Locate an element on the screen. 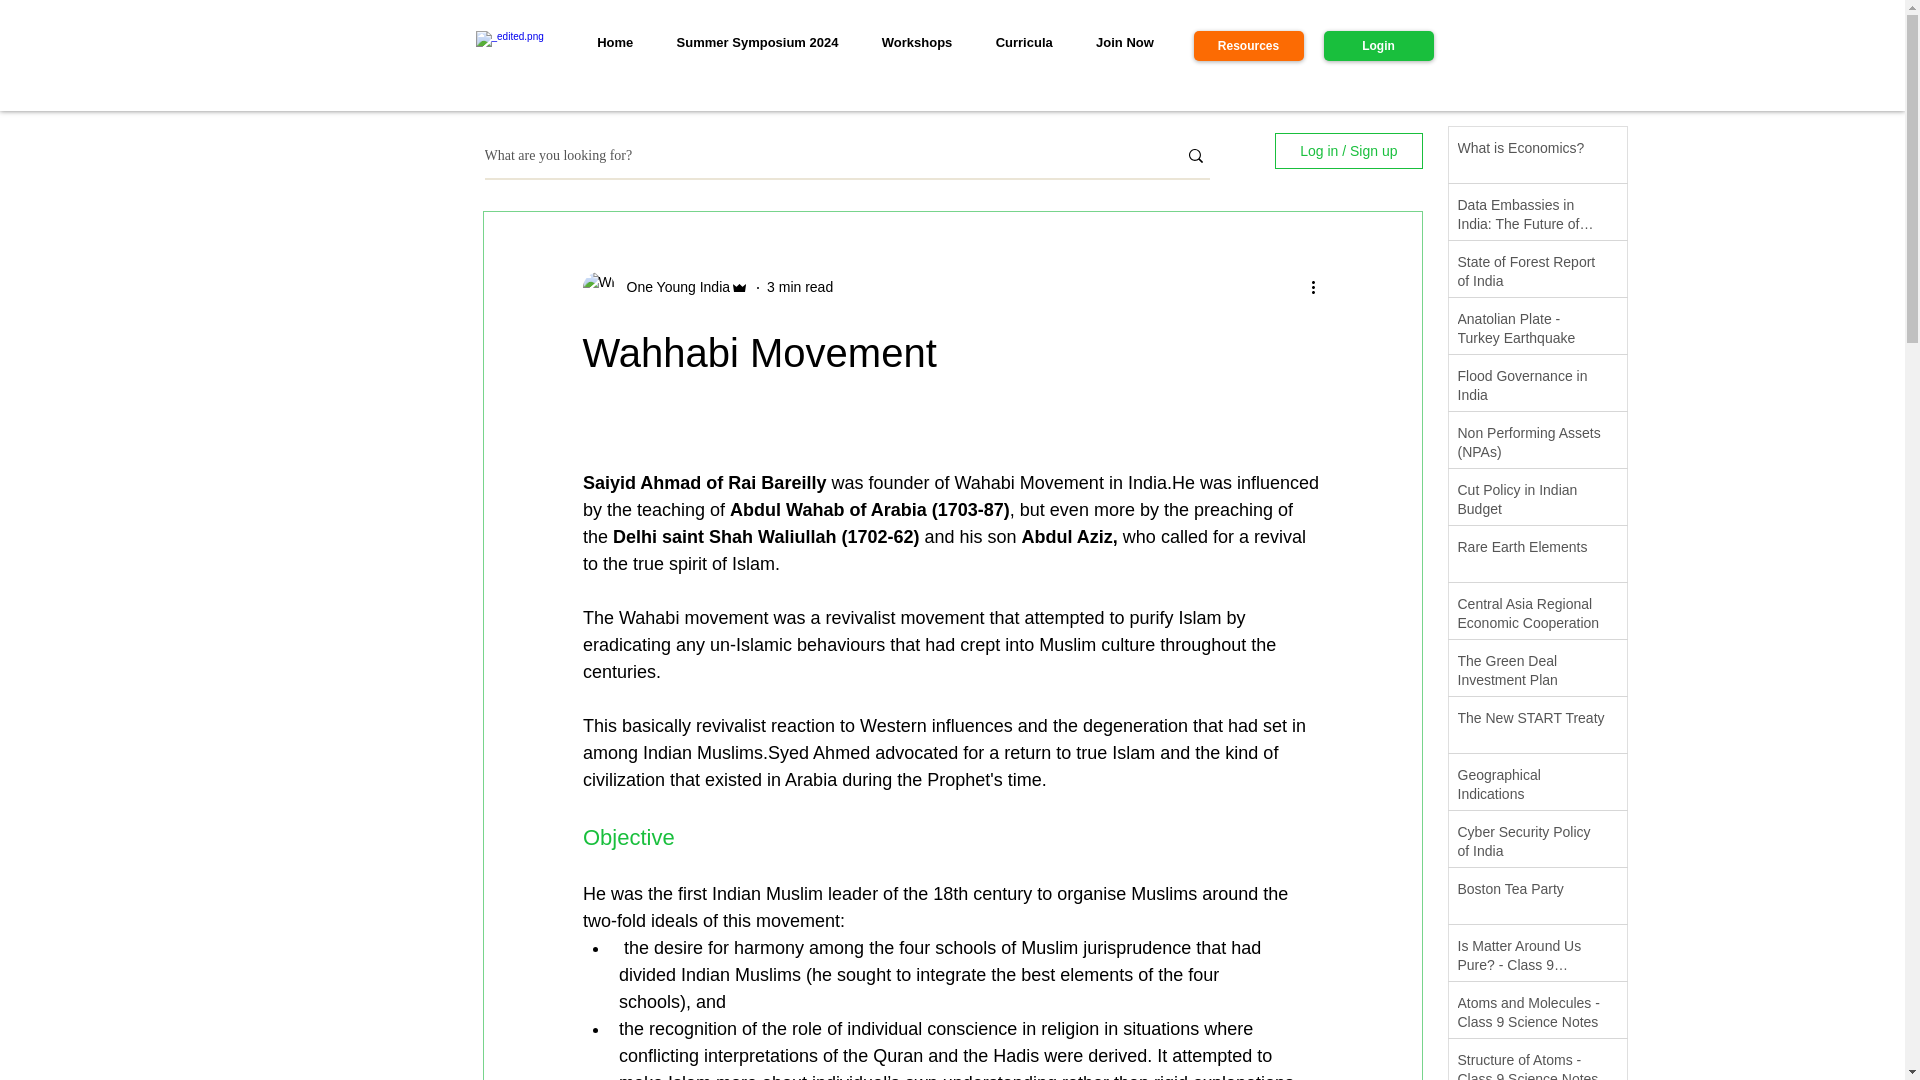 The width and height of the screenshot is (1920, 1080). Curricula is located at coordinates (1023, 44).